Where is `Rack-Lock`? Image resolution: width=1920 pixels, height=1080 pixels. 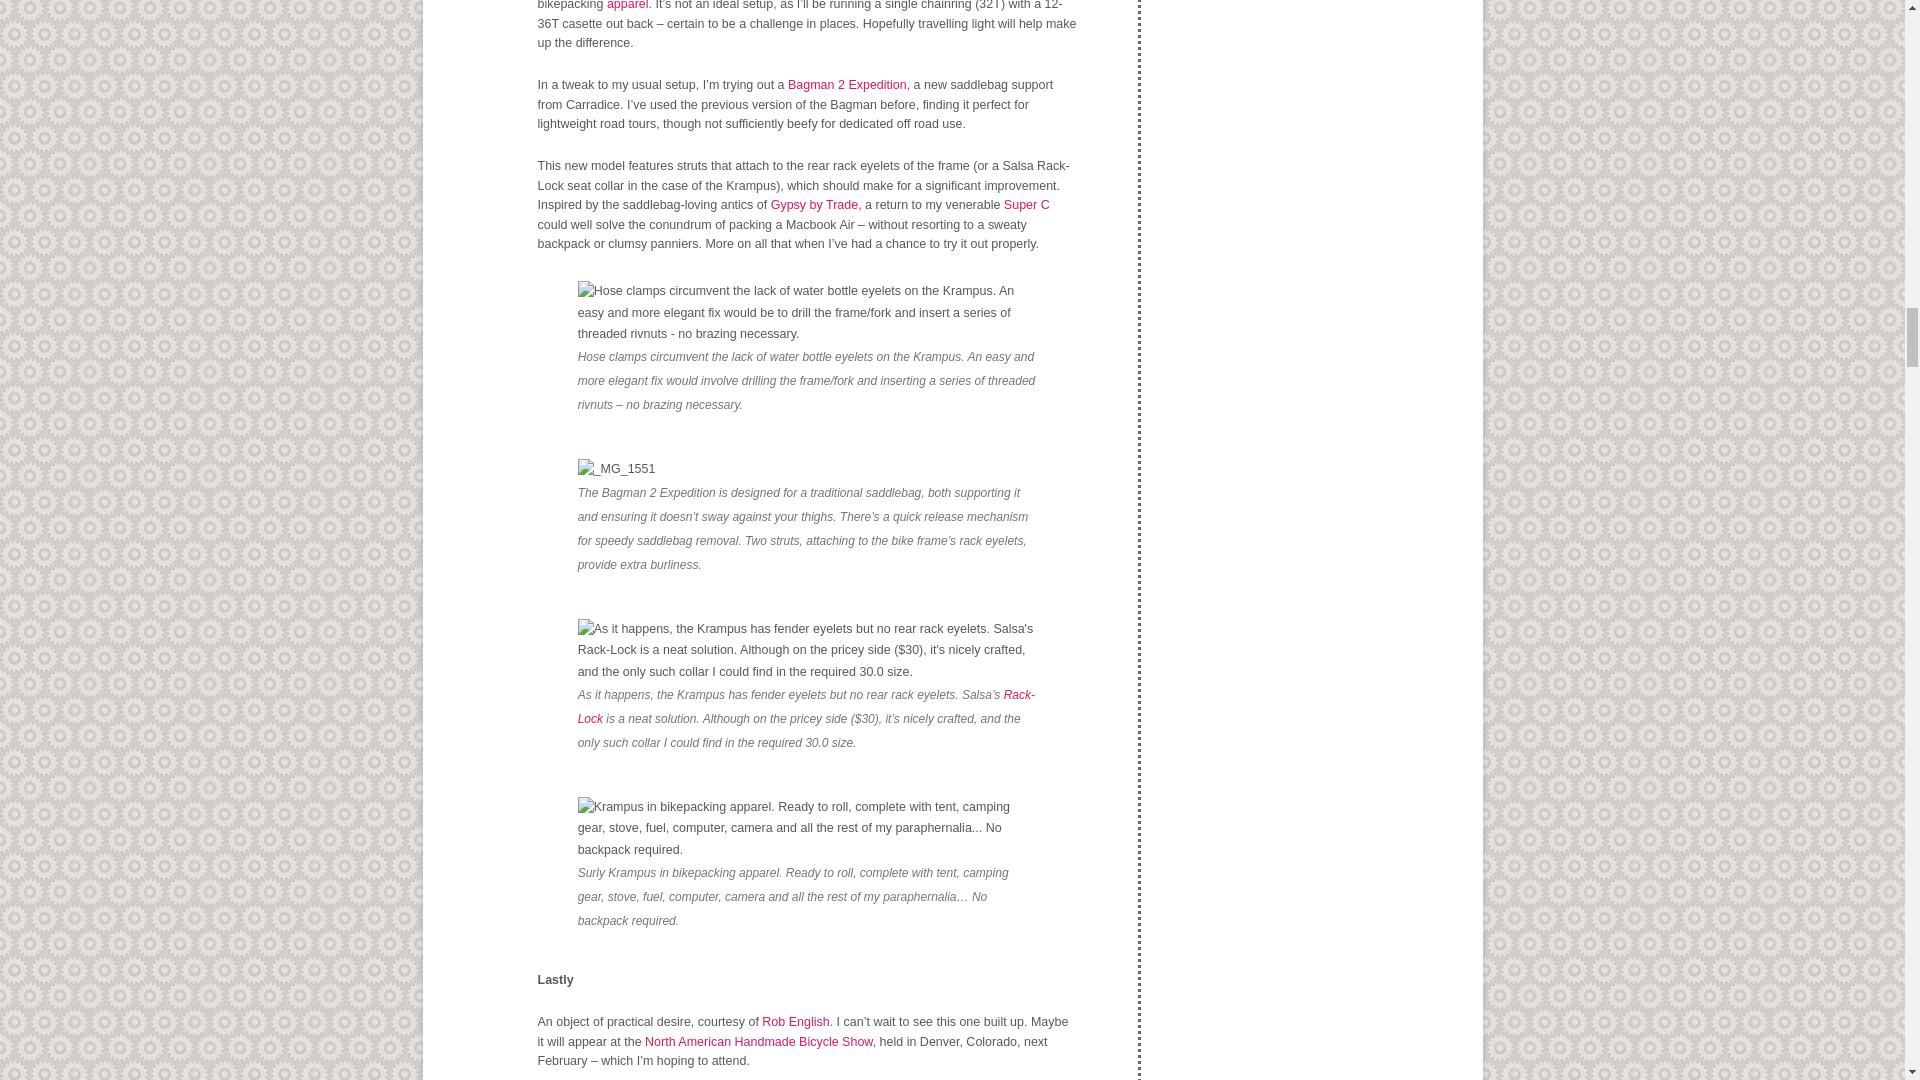 Rack-Lock is located at coordinates (806, 706).